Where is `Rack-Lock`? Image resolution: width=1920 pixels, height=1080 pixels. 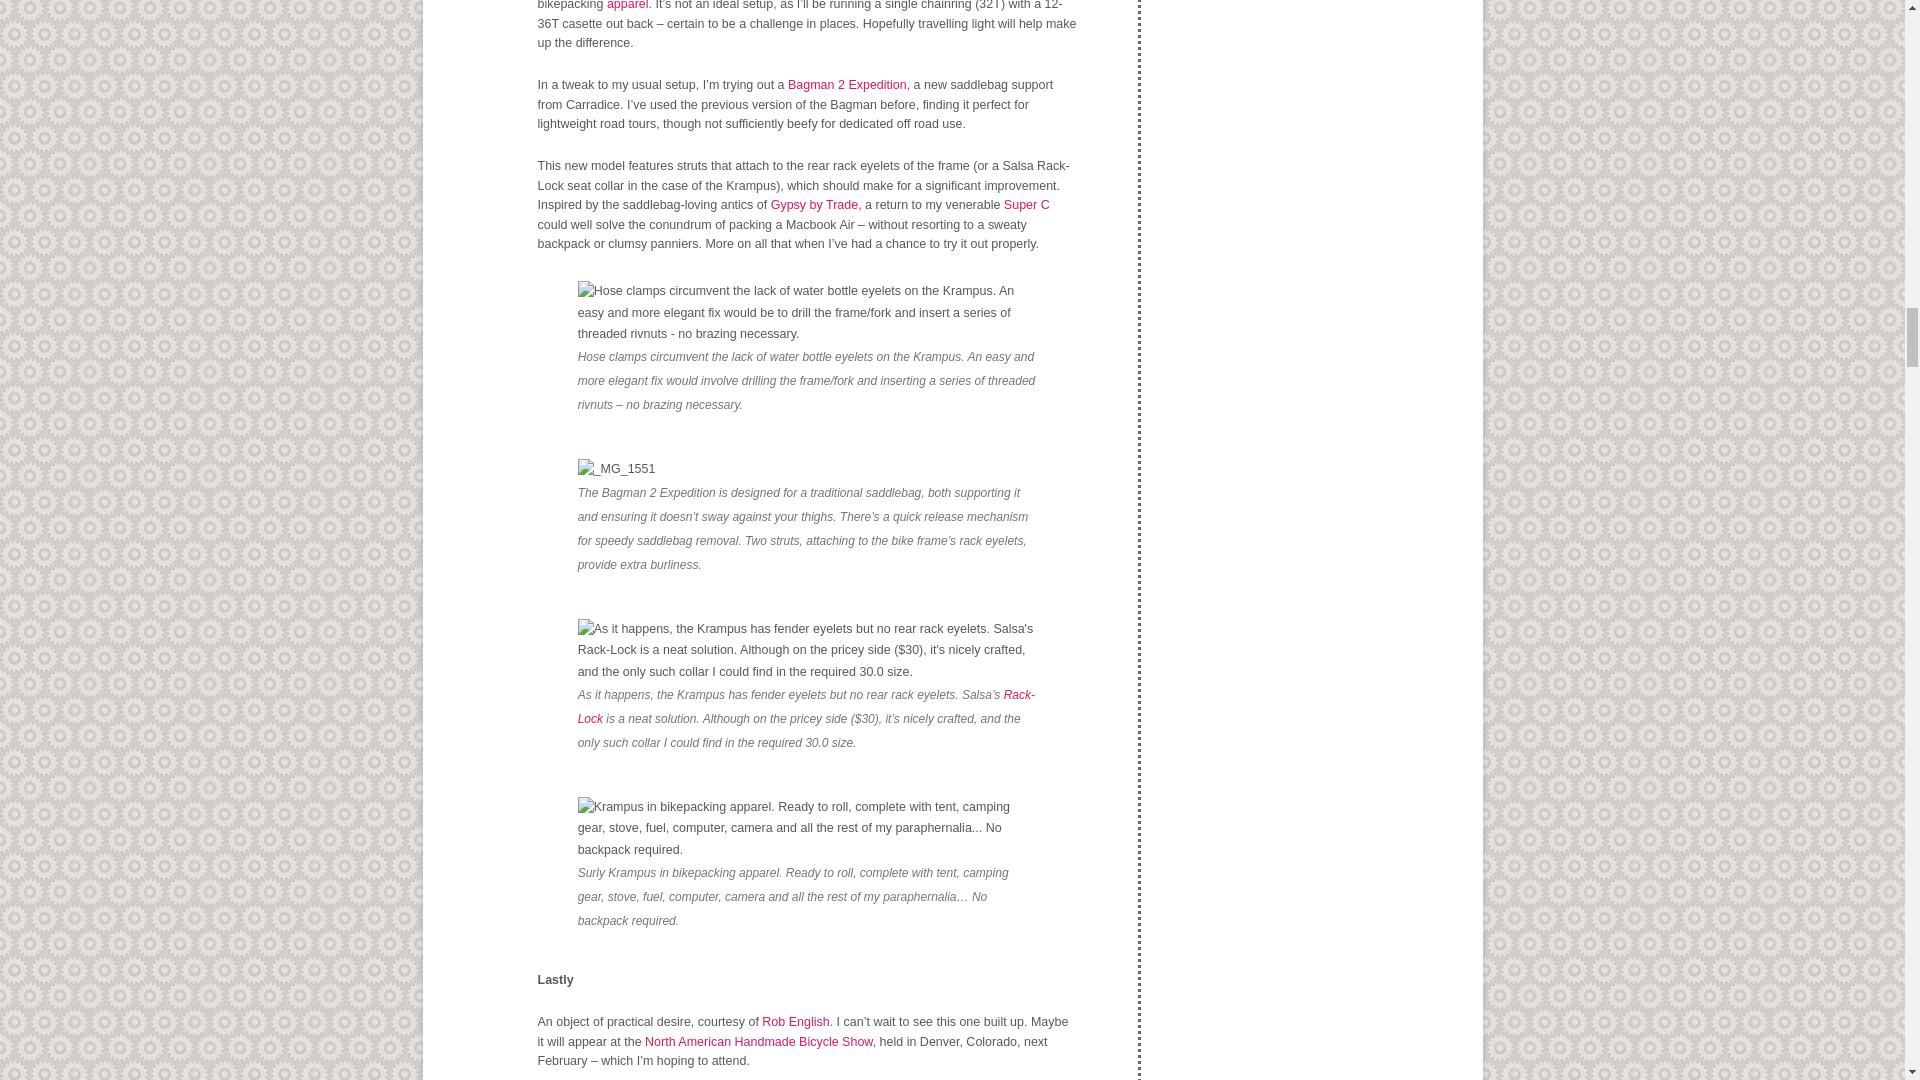 Rack-Lock is located at coordinates (806, 706).